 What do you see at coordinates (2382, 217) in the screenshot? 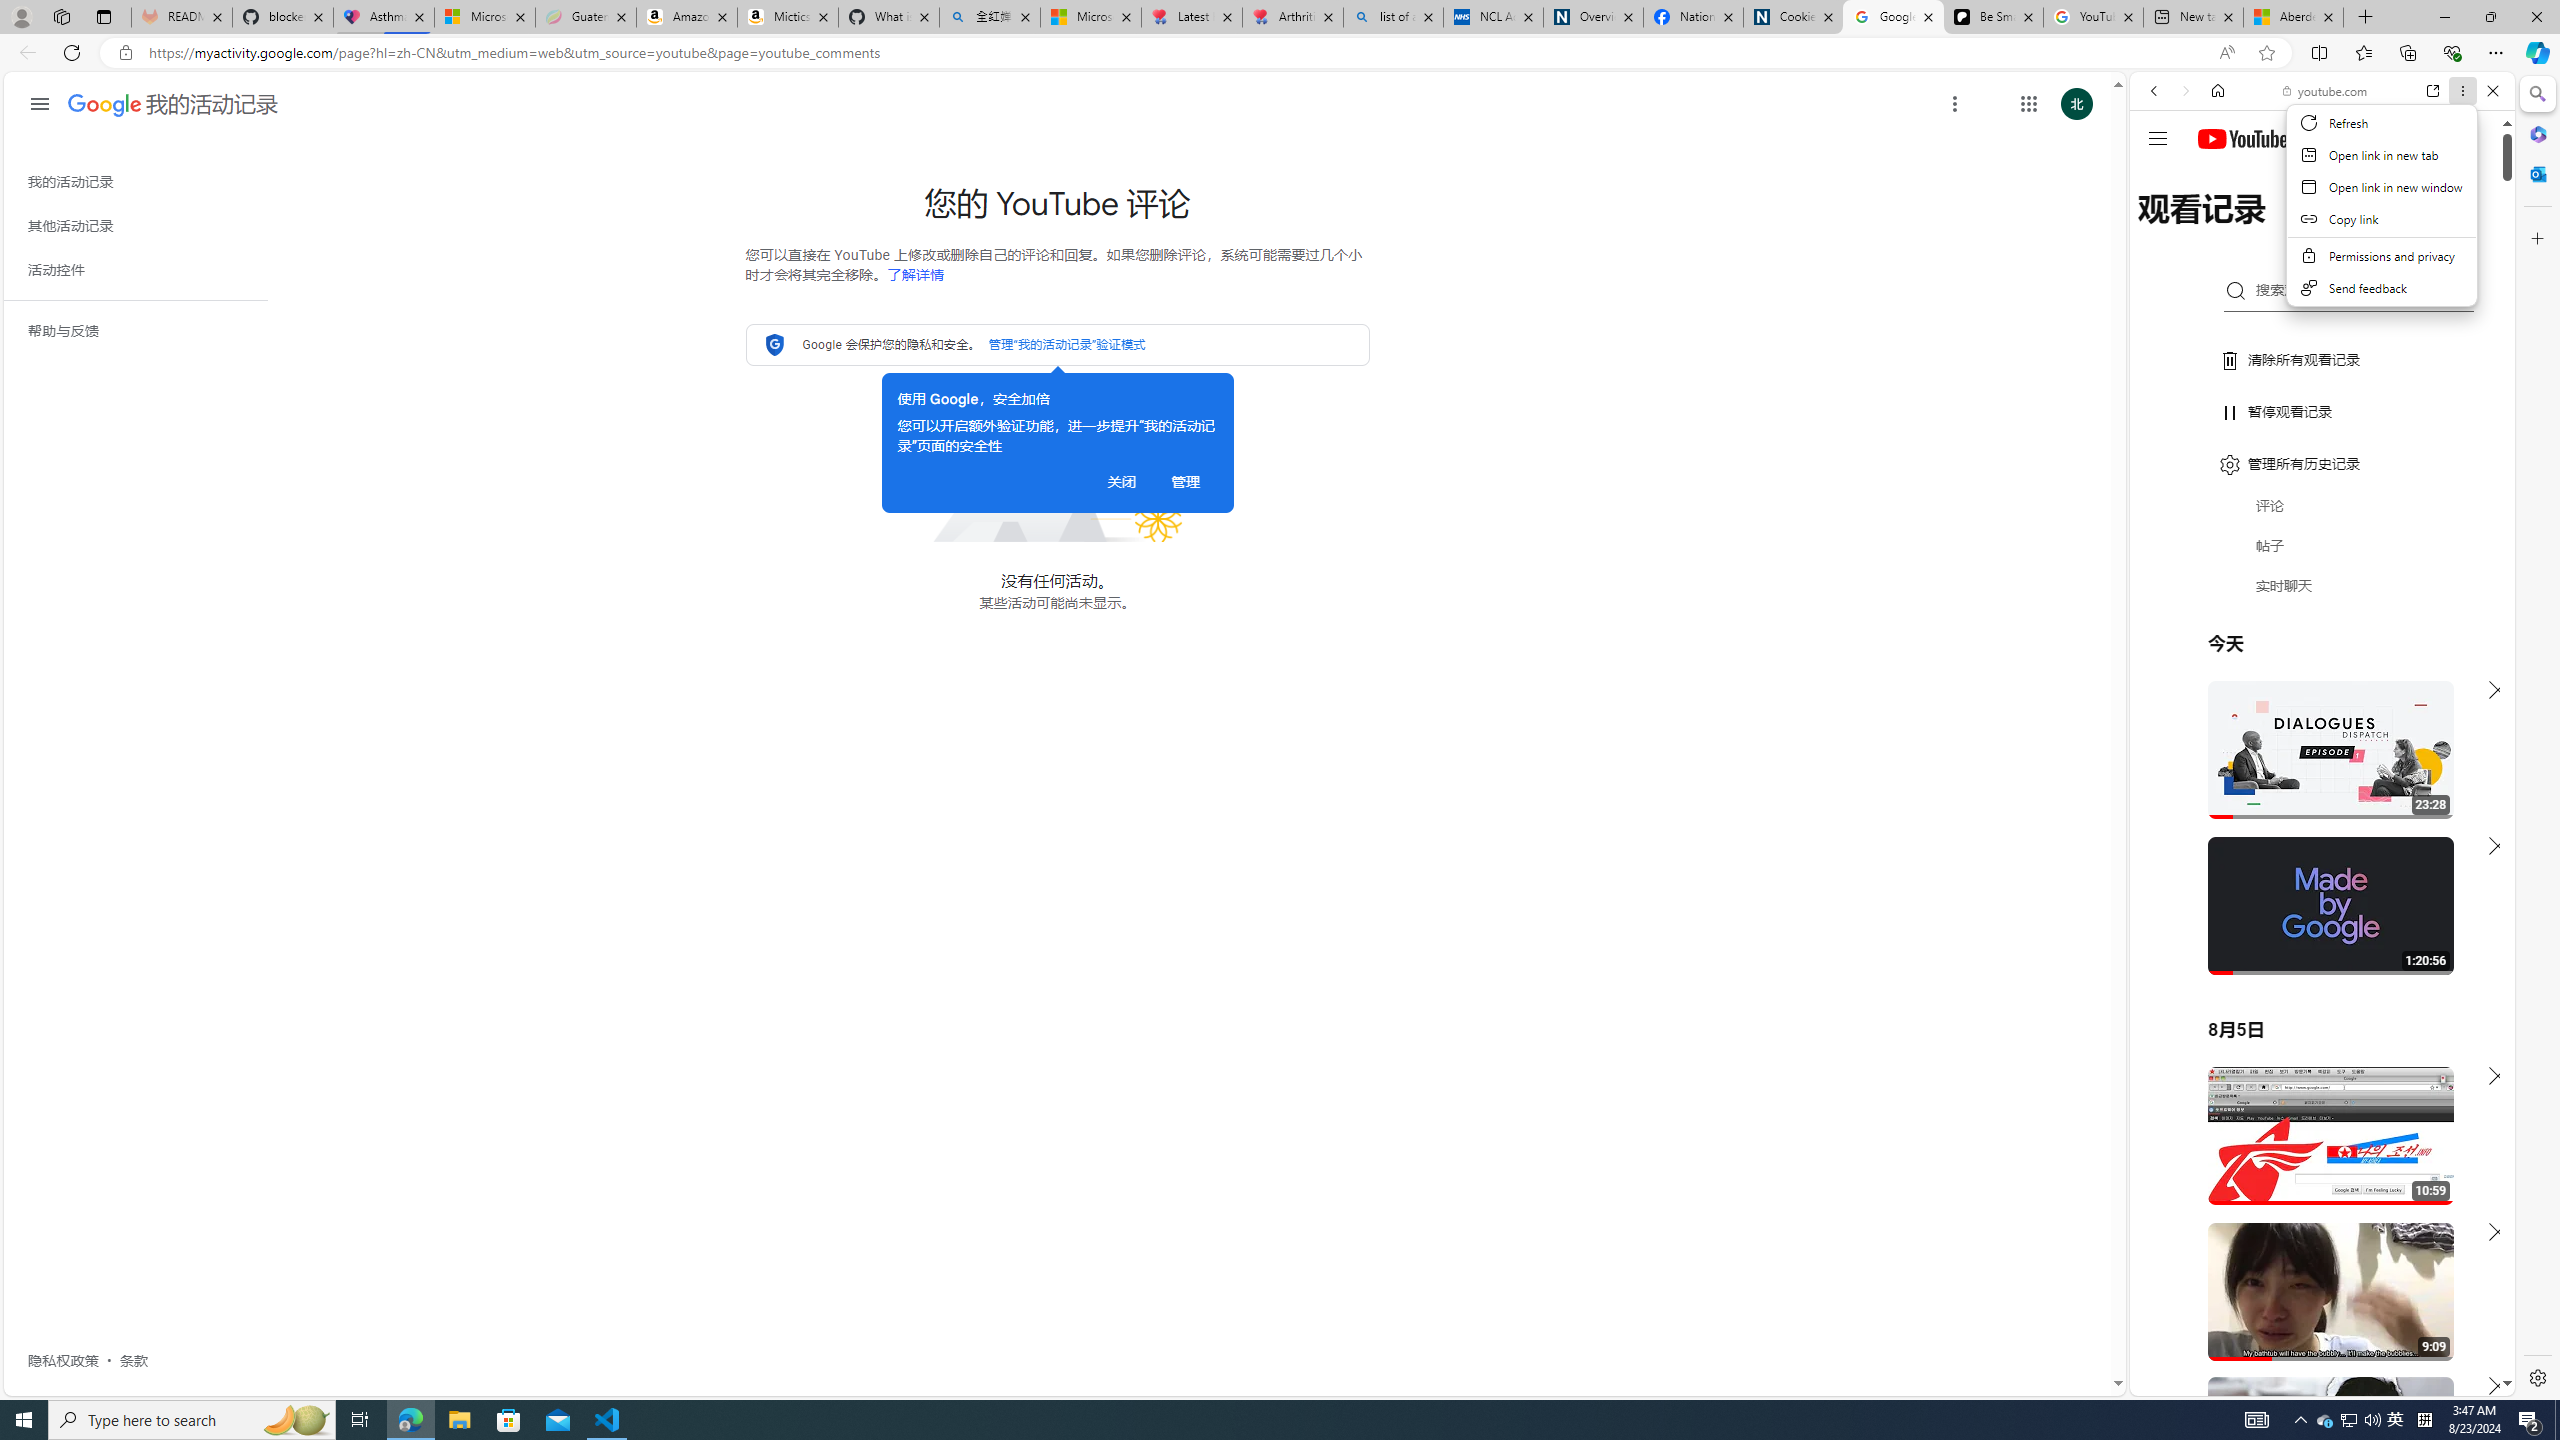
I see `Context` at bounding box center [2382, 217].